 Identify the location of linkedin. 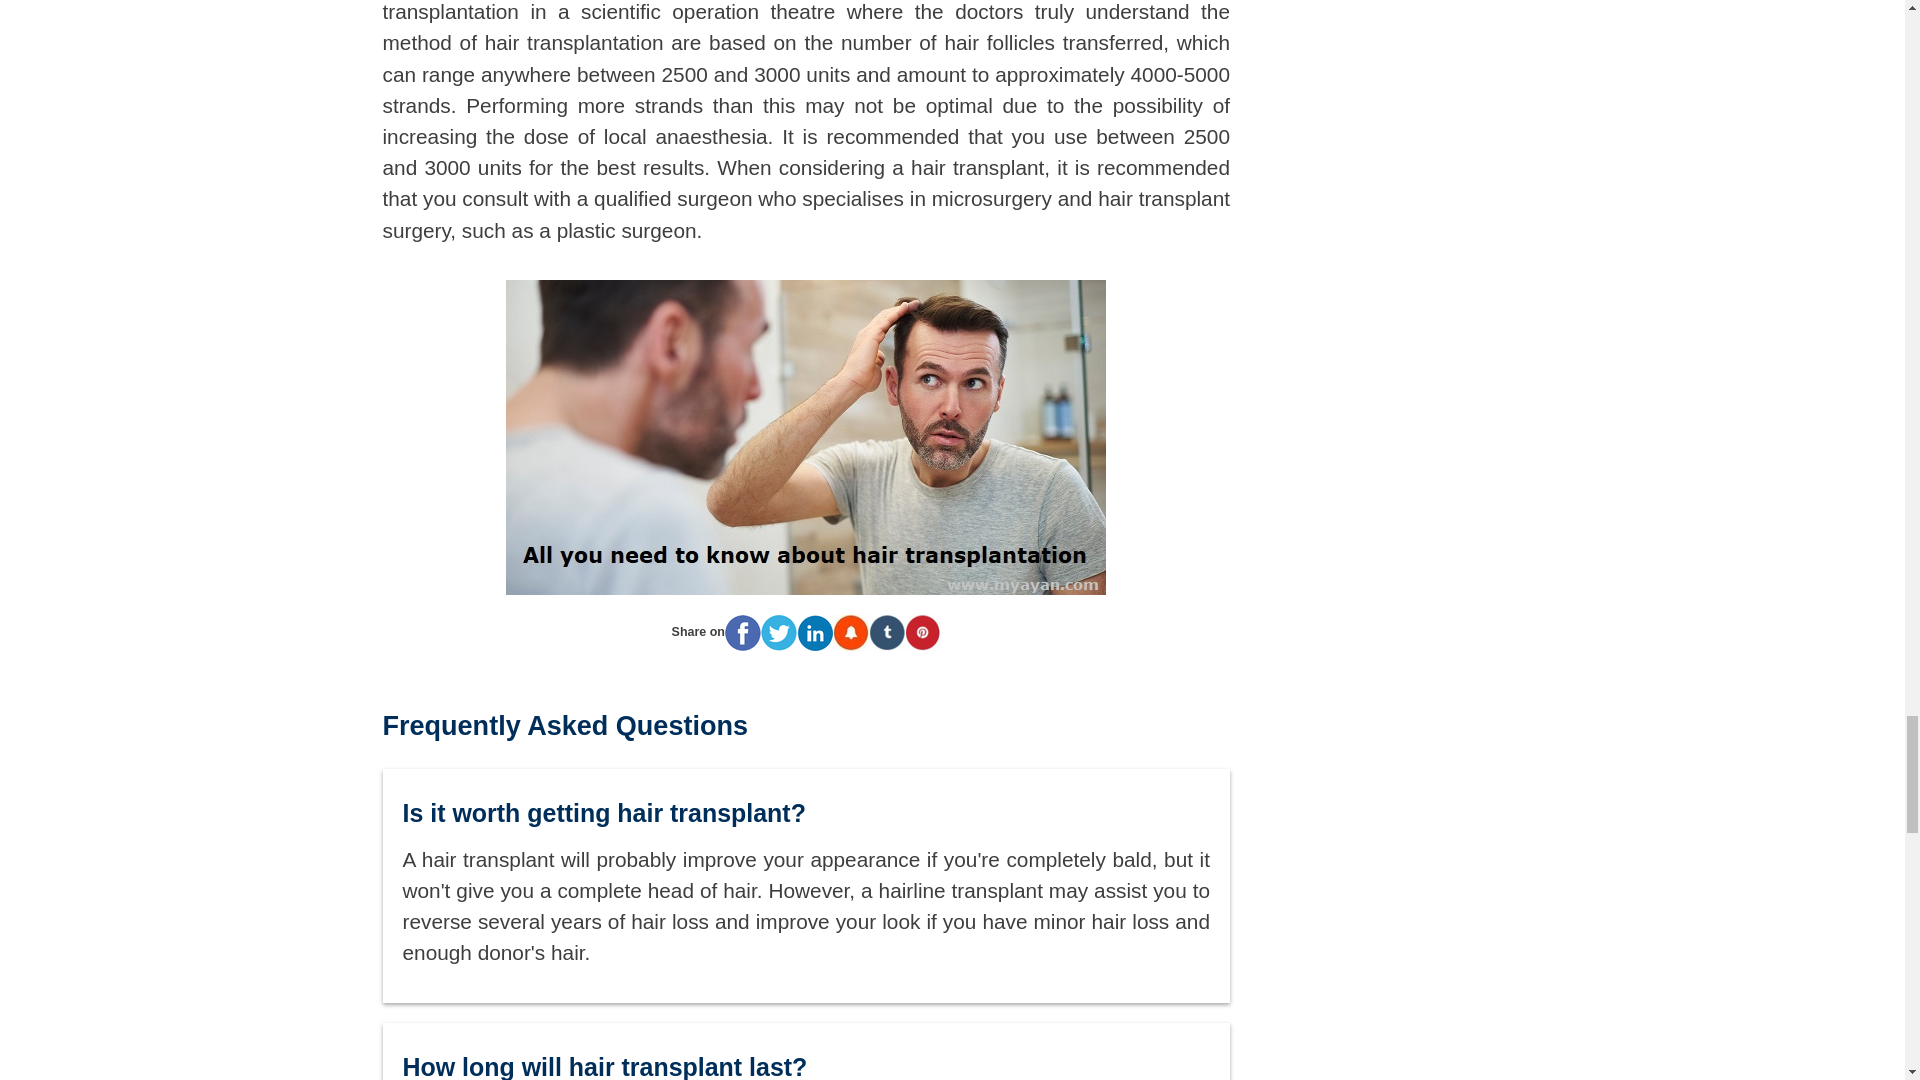
(814, 632).